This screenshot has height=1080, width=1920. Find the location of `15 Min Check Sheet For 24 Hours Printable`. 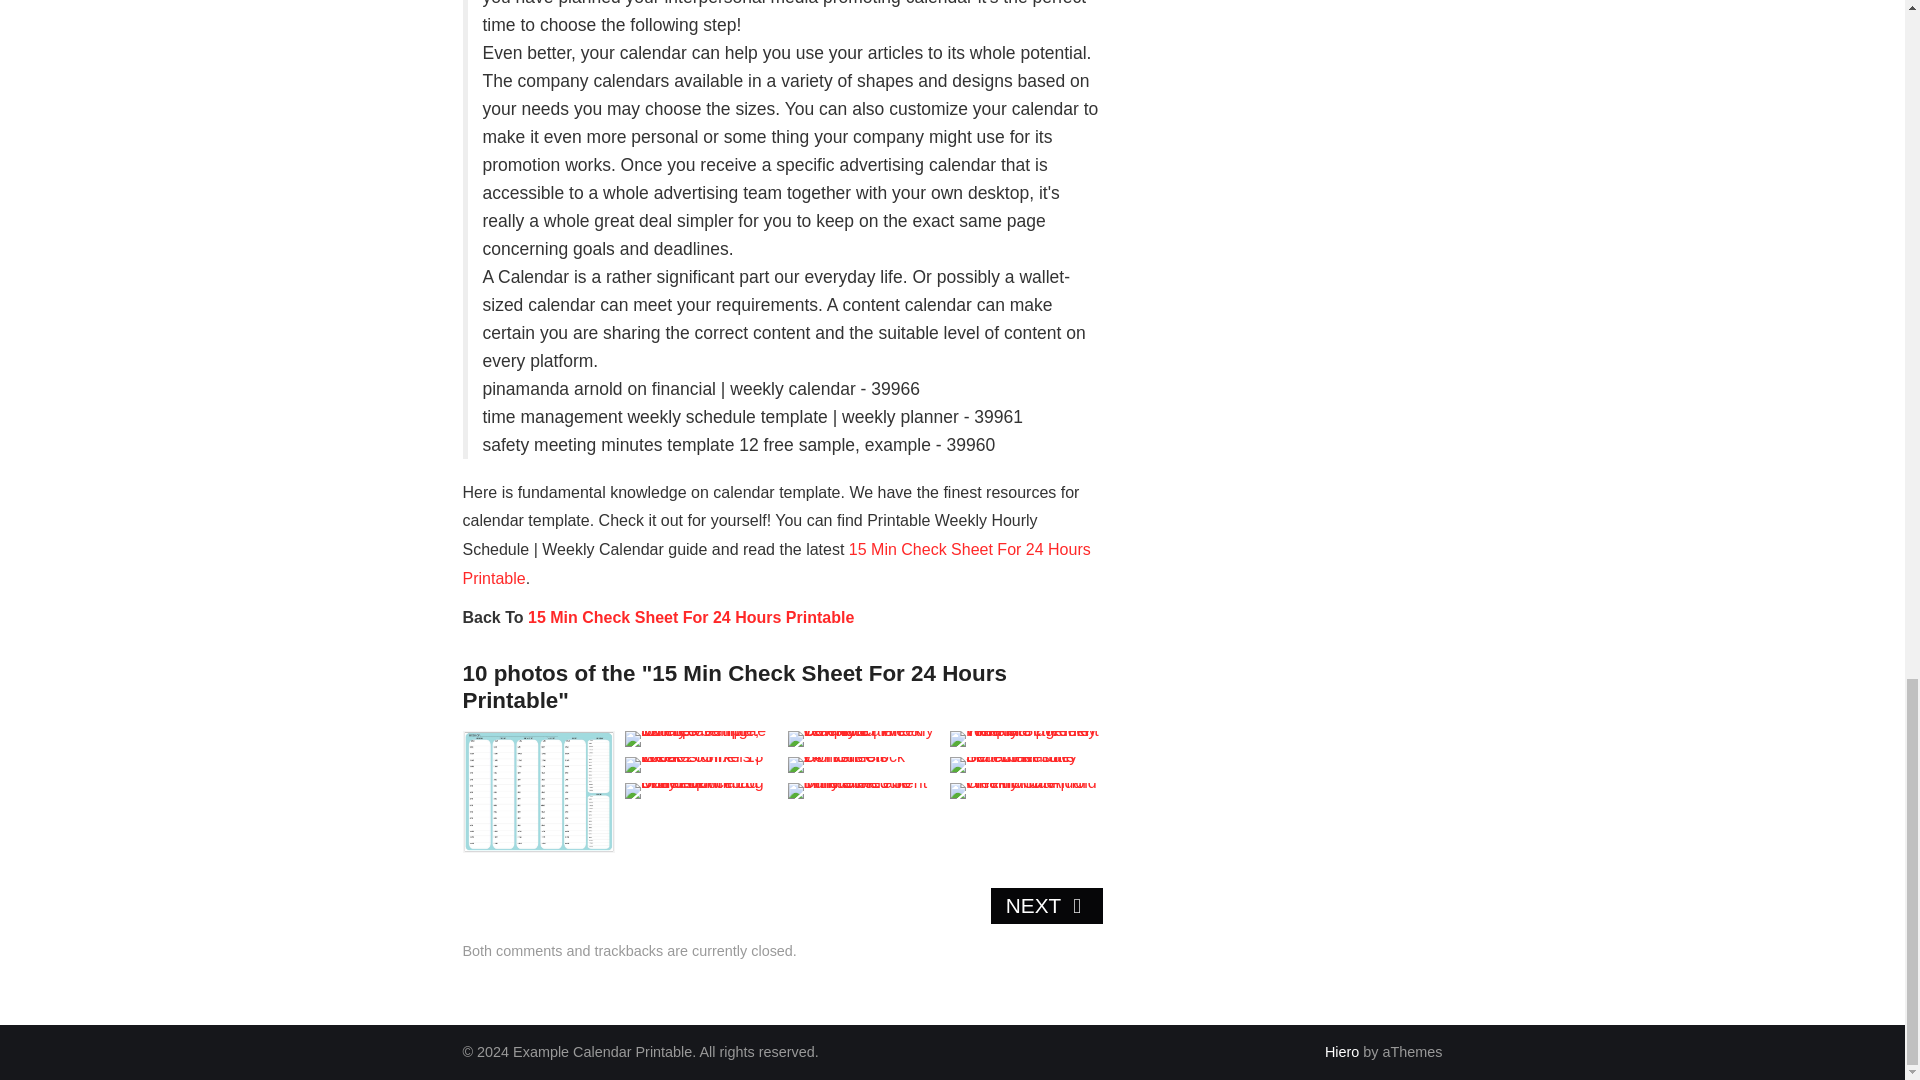

15 Min Check Sheet For 24 Hours Printable is located at coordinates (691, 618).